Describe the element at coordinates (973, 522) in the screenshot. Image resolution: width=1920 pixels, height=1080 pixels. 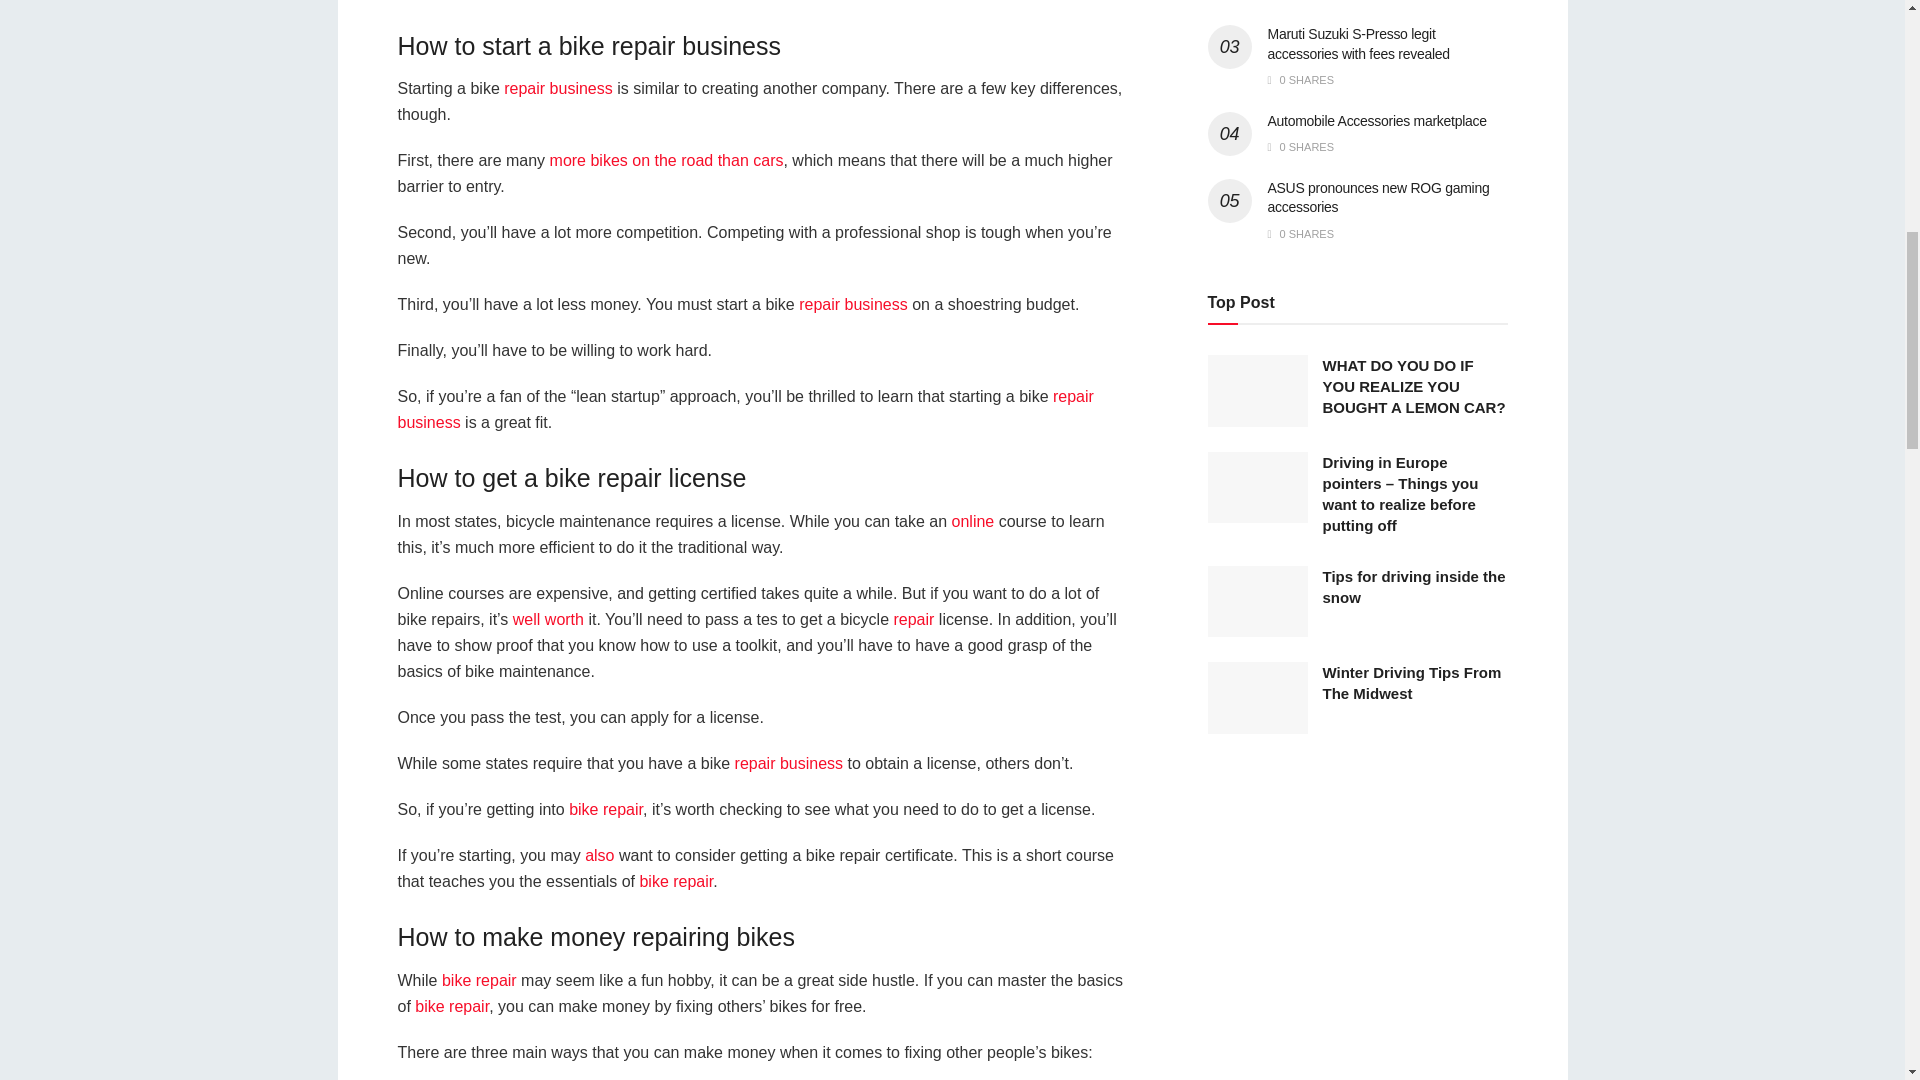
I see `Apply for Auto Loans Online with These 5 Steps` at that location.